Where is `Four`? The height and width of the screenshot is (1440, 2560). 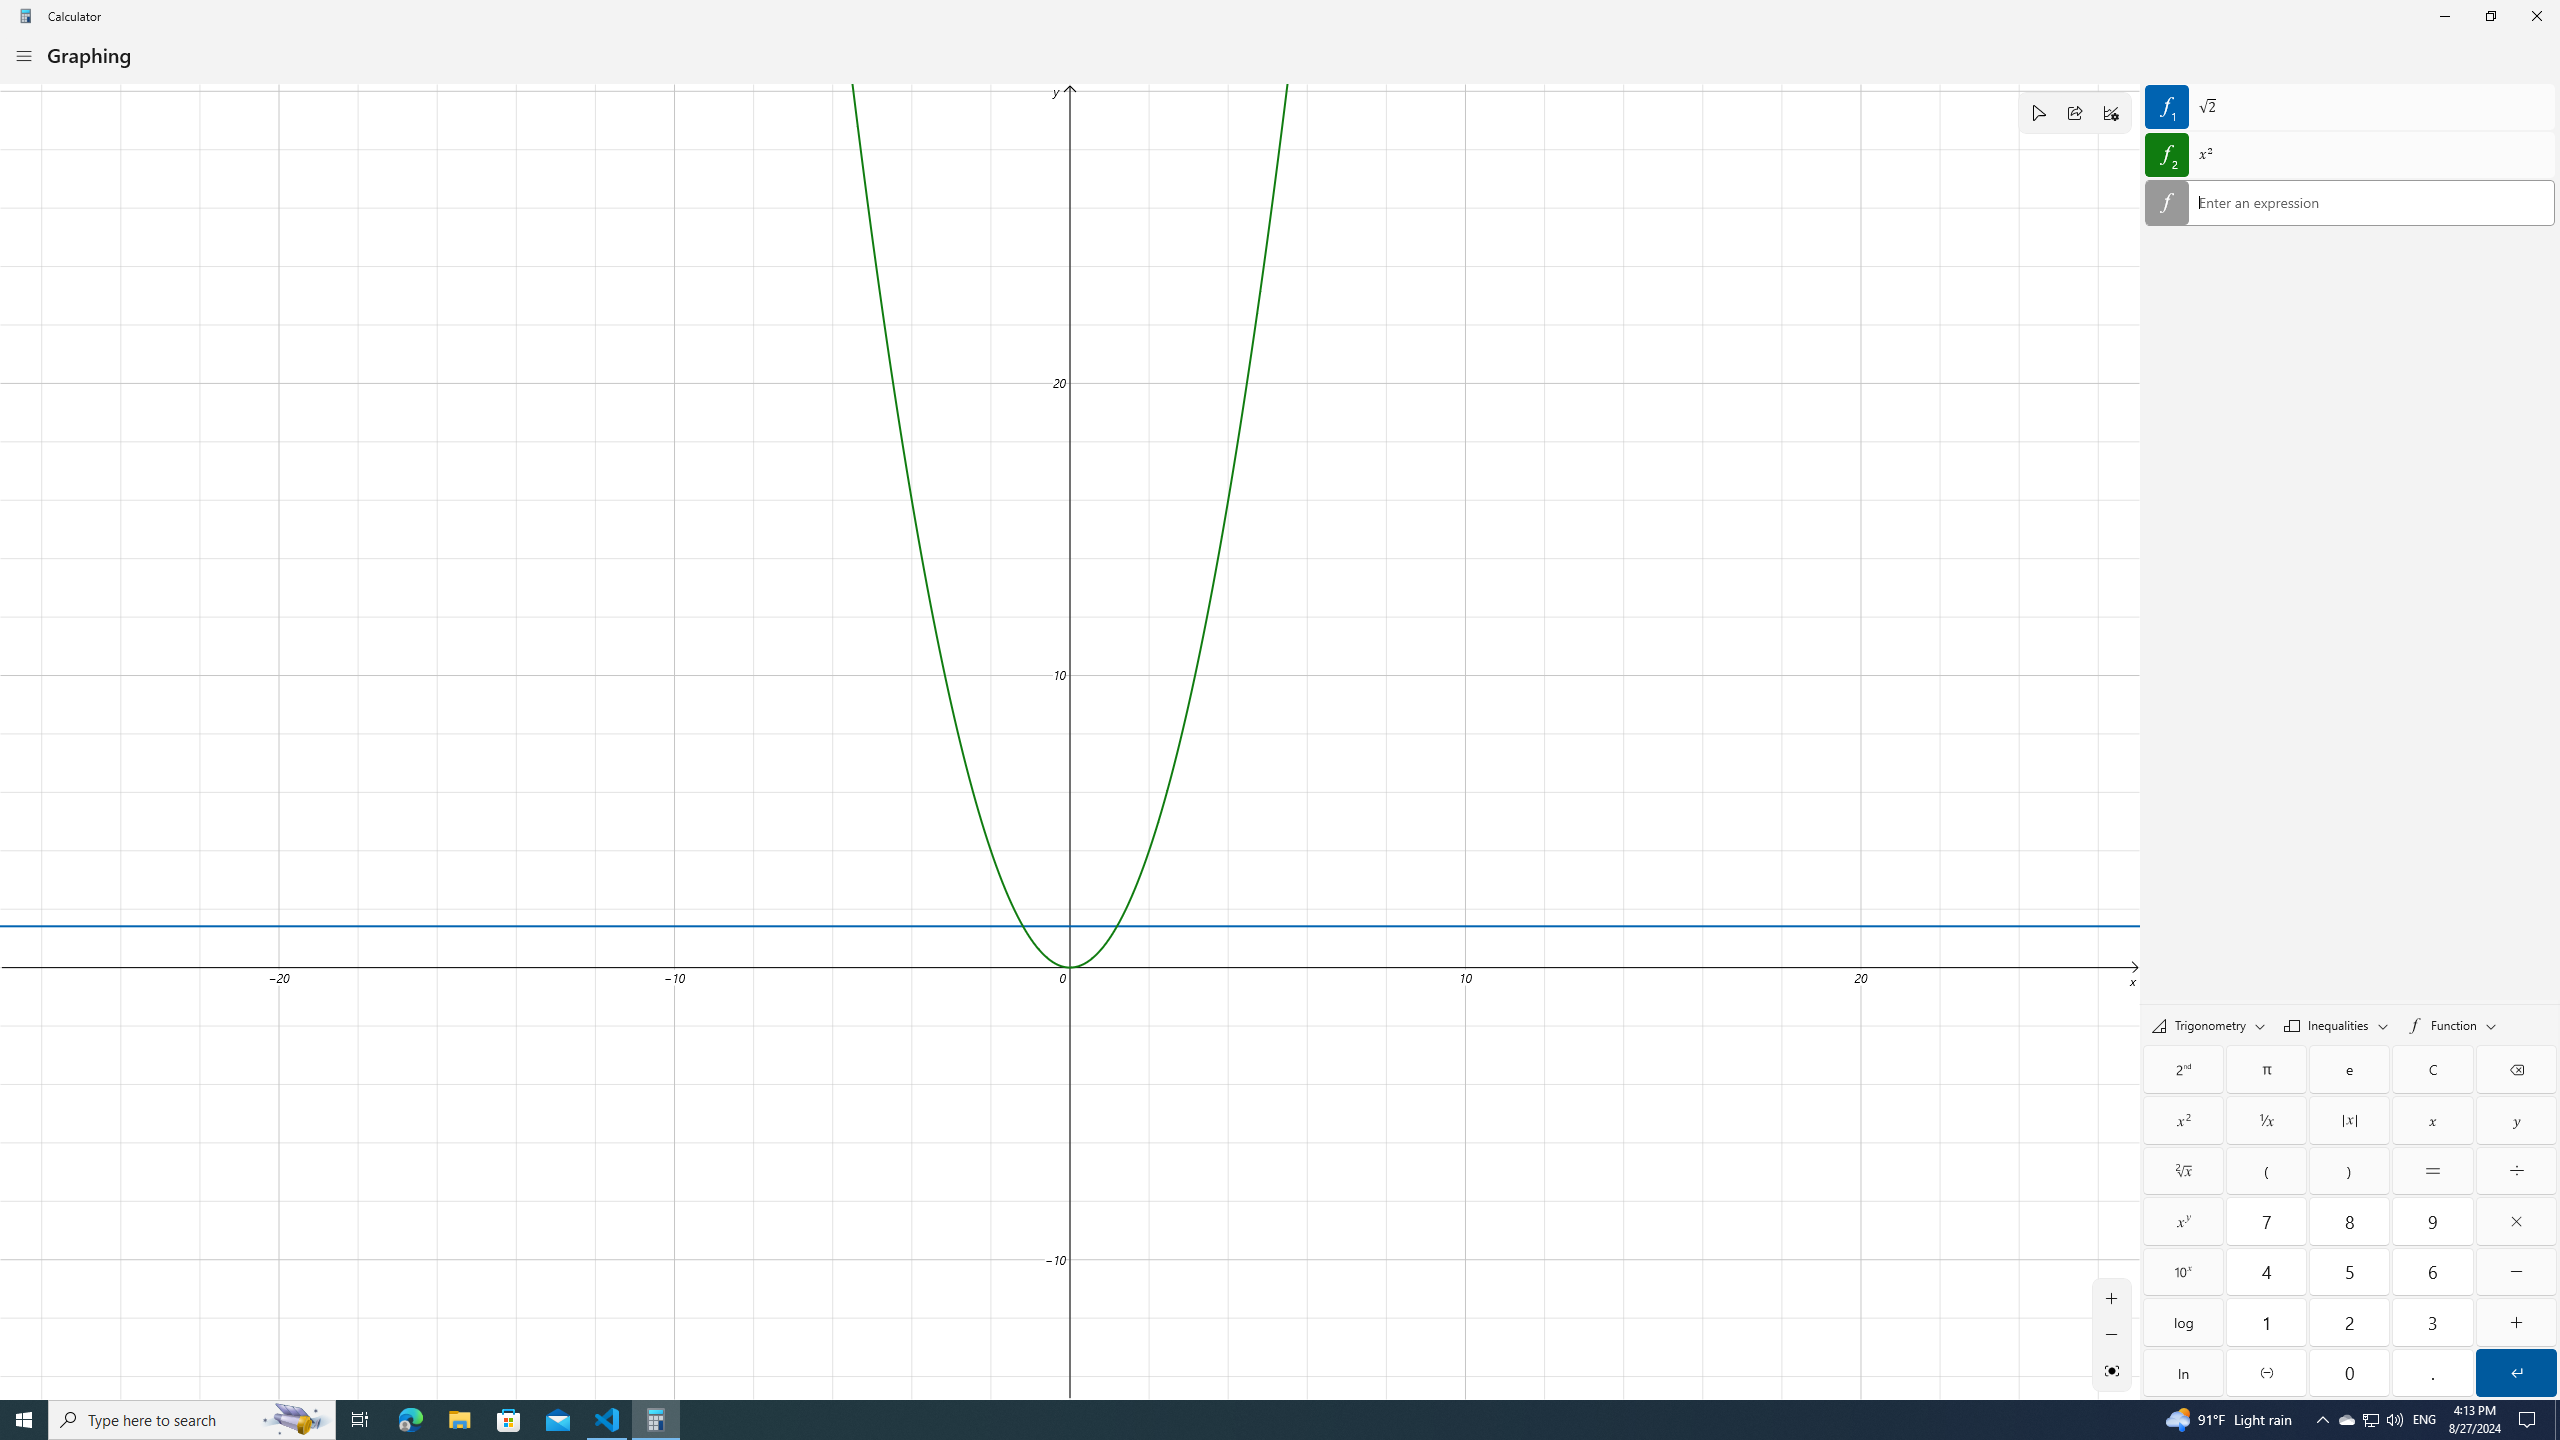 Four is located at coordinates (2266, 1272).